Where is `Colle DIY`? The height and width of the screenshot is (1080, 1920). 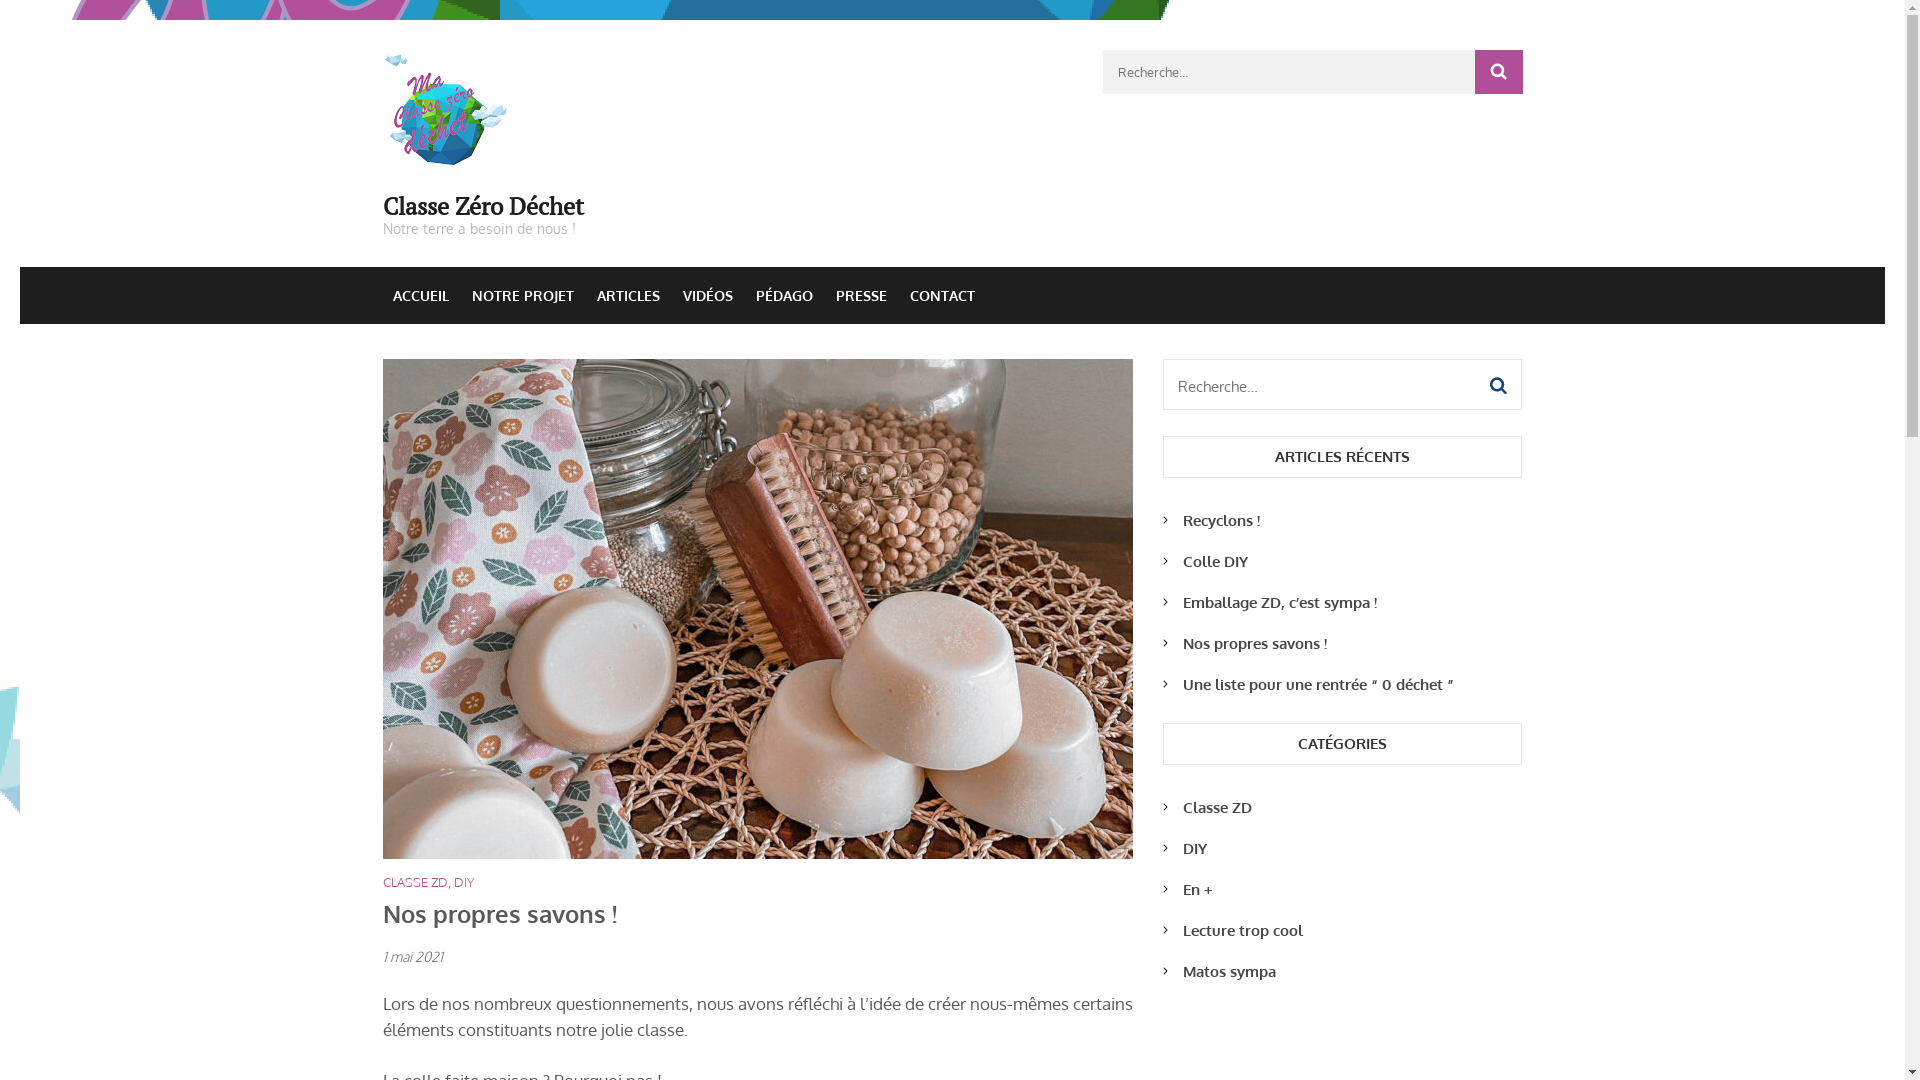
Colle DIY is located at coordinates (1214, 562).